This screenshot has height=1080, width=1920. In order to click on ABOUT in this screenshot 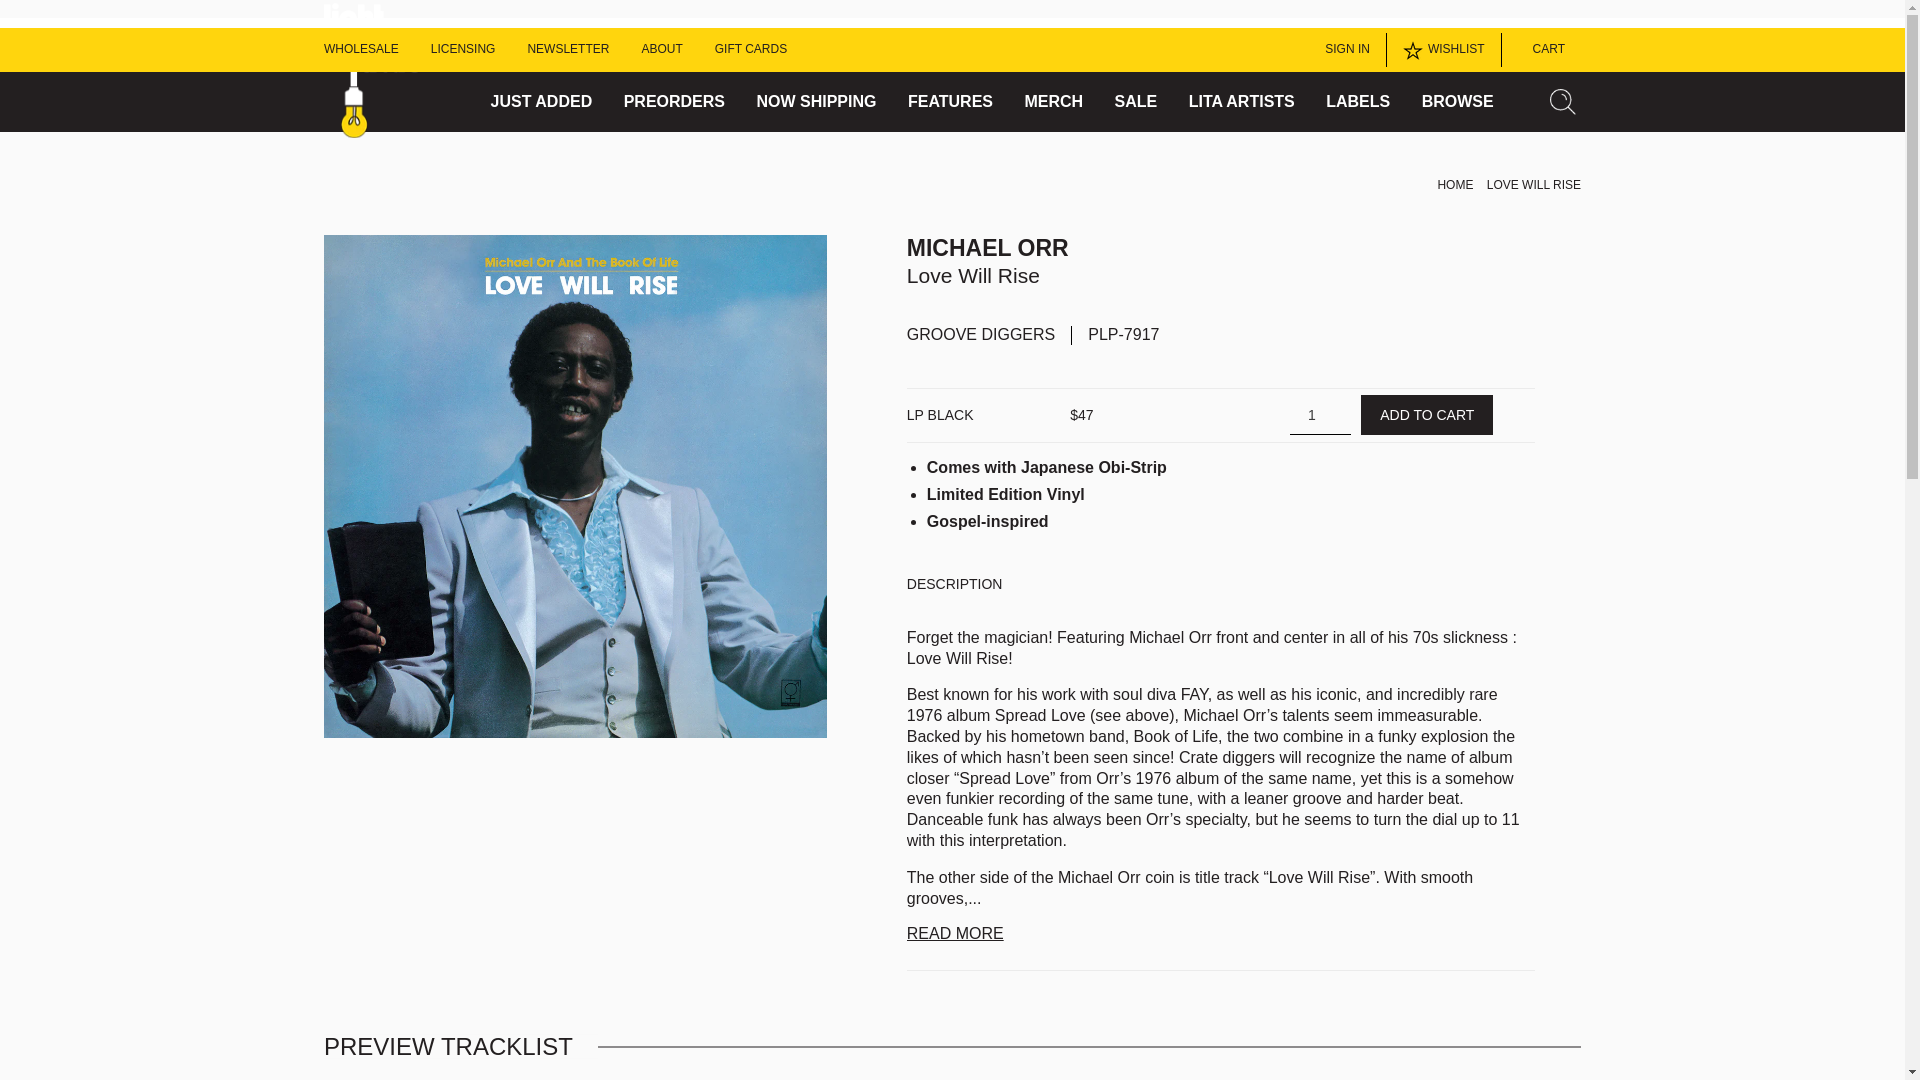, I will do `click(661, 50)`.